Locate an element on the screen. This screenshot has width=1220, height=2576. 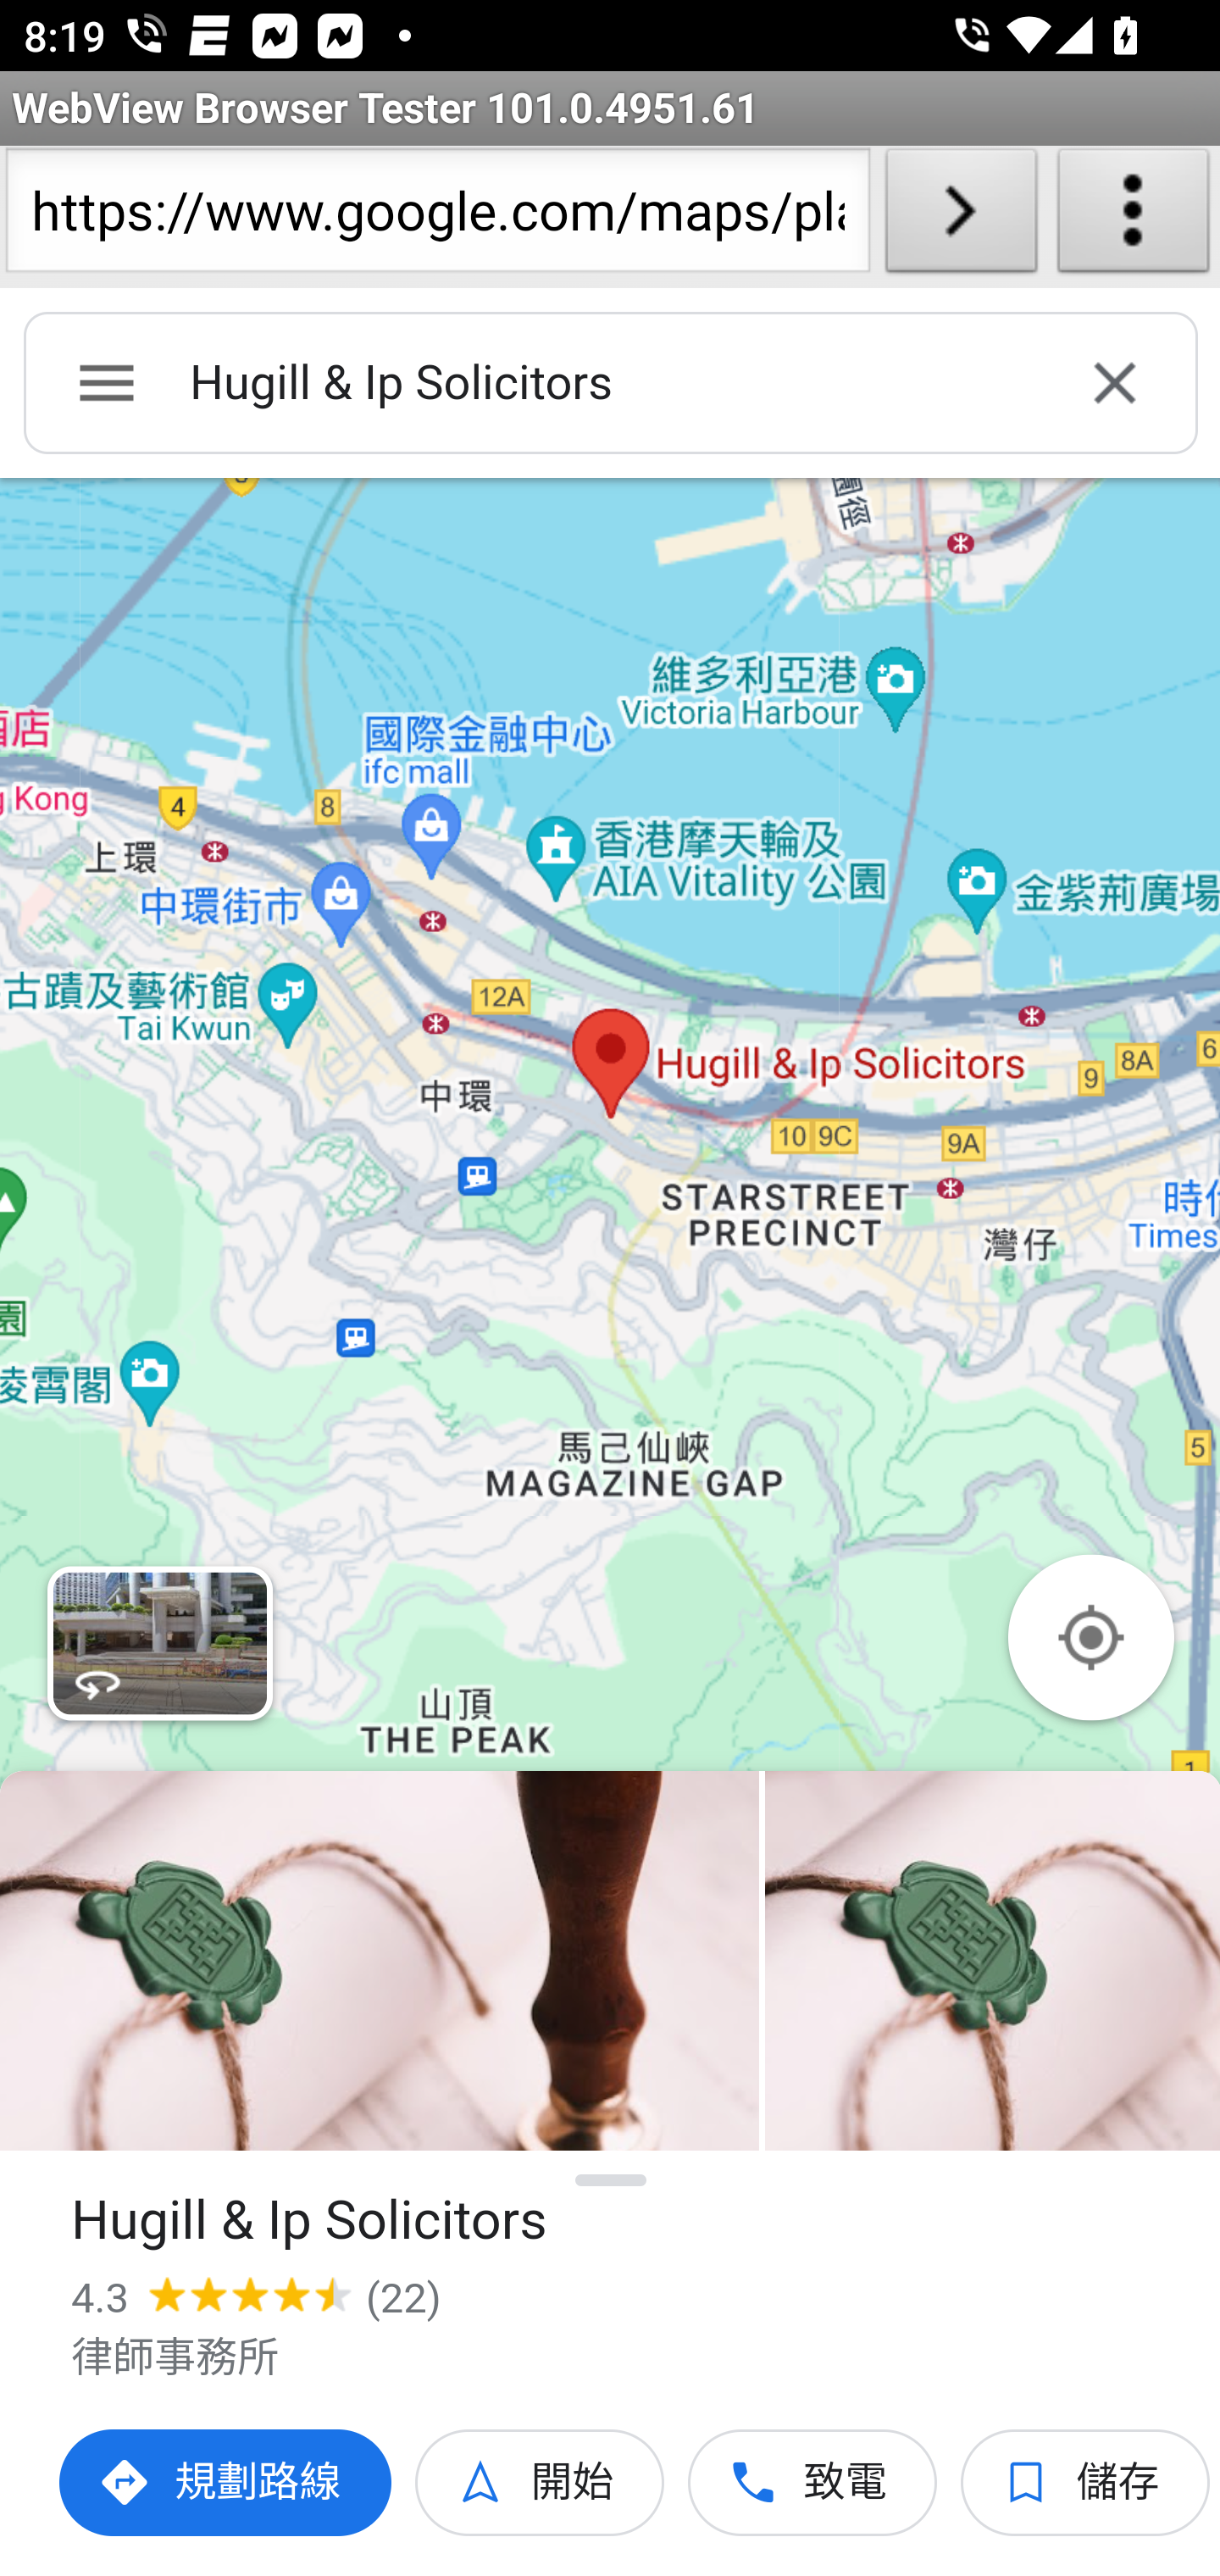
前往Hugill & Ip Solicitors的路線 is located at coordinates (227, 2483).